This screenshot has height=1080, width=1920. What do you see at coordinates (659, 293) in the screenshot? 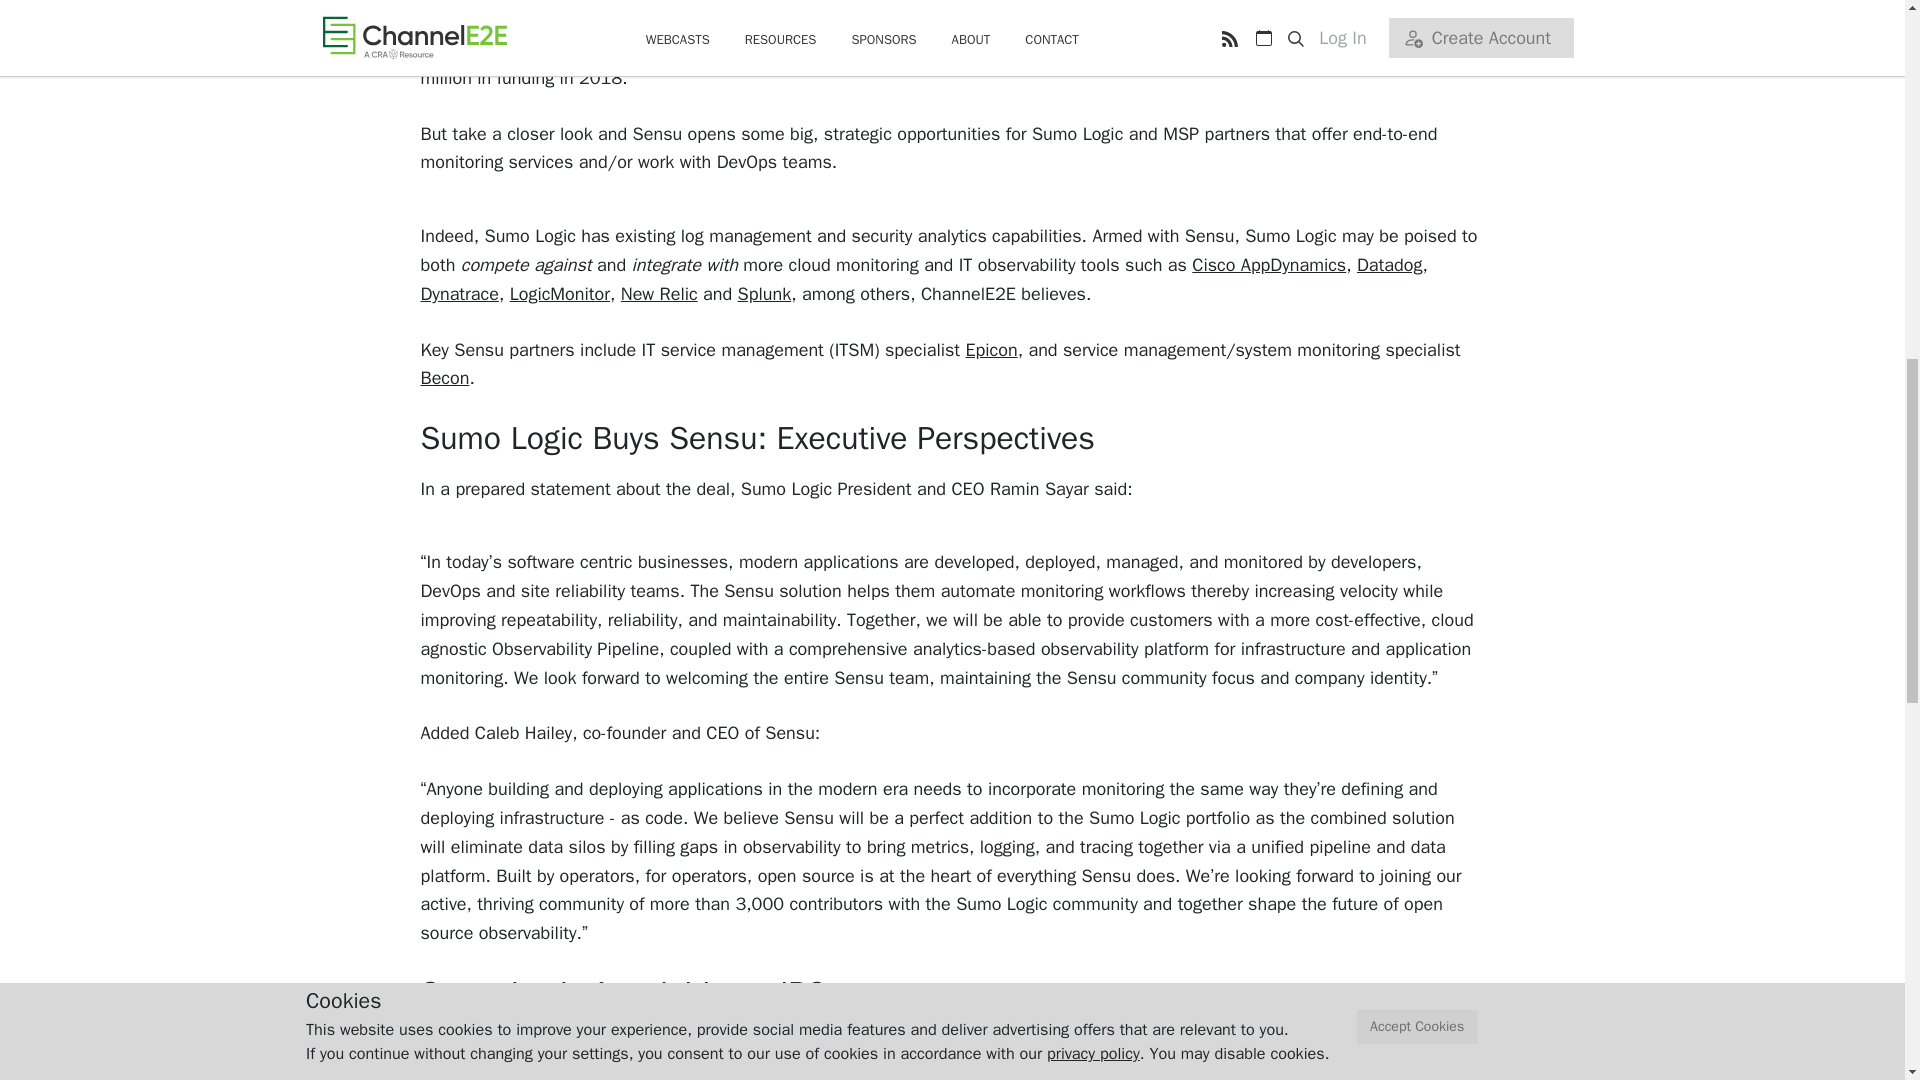
I see `New Relic` at bounding box center [659, 293].